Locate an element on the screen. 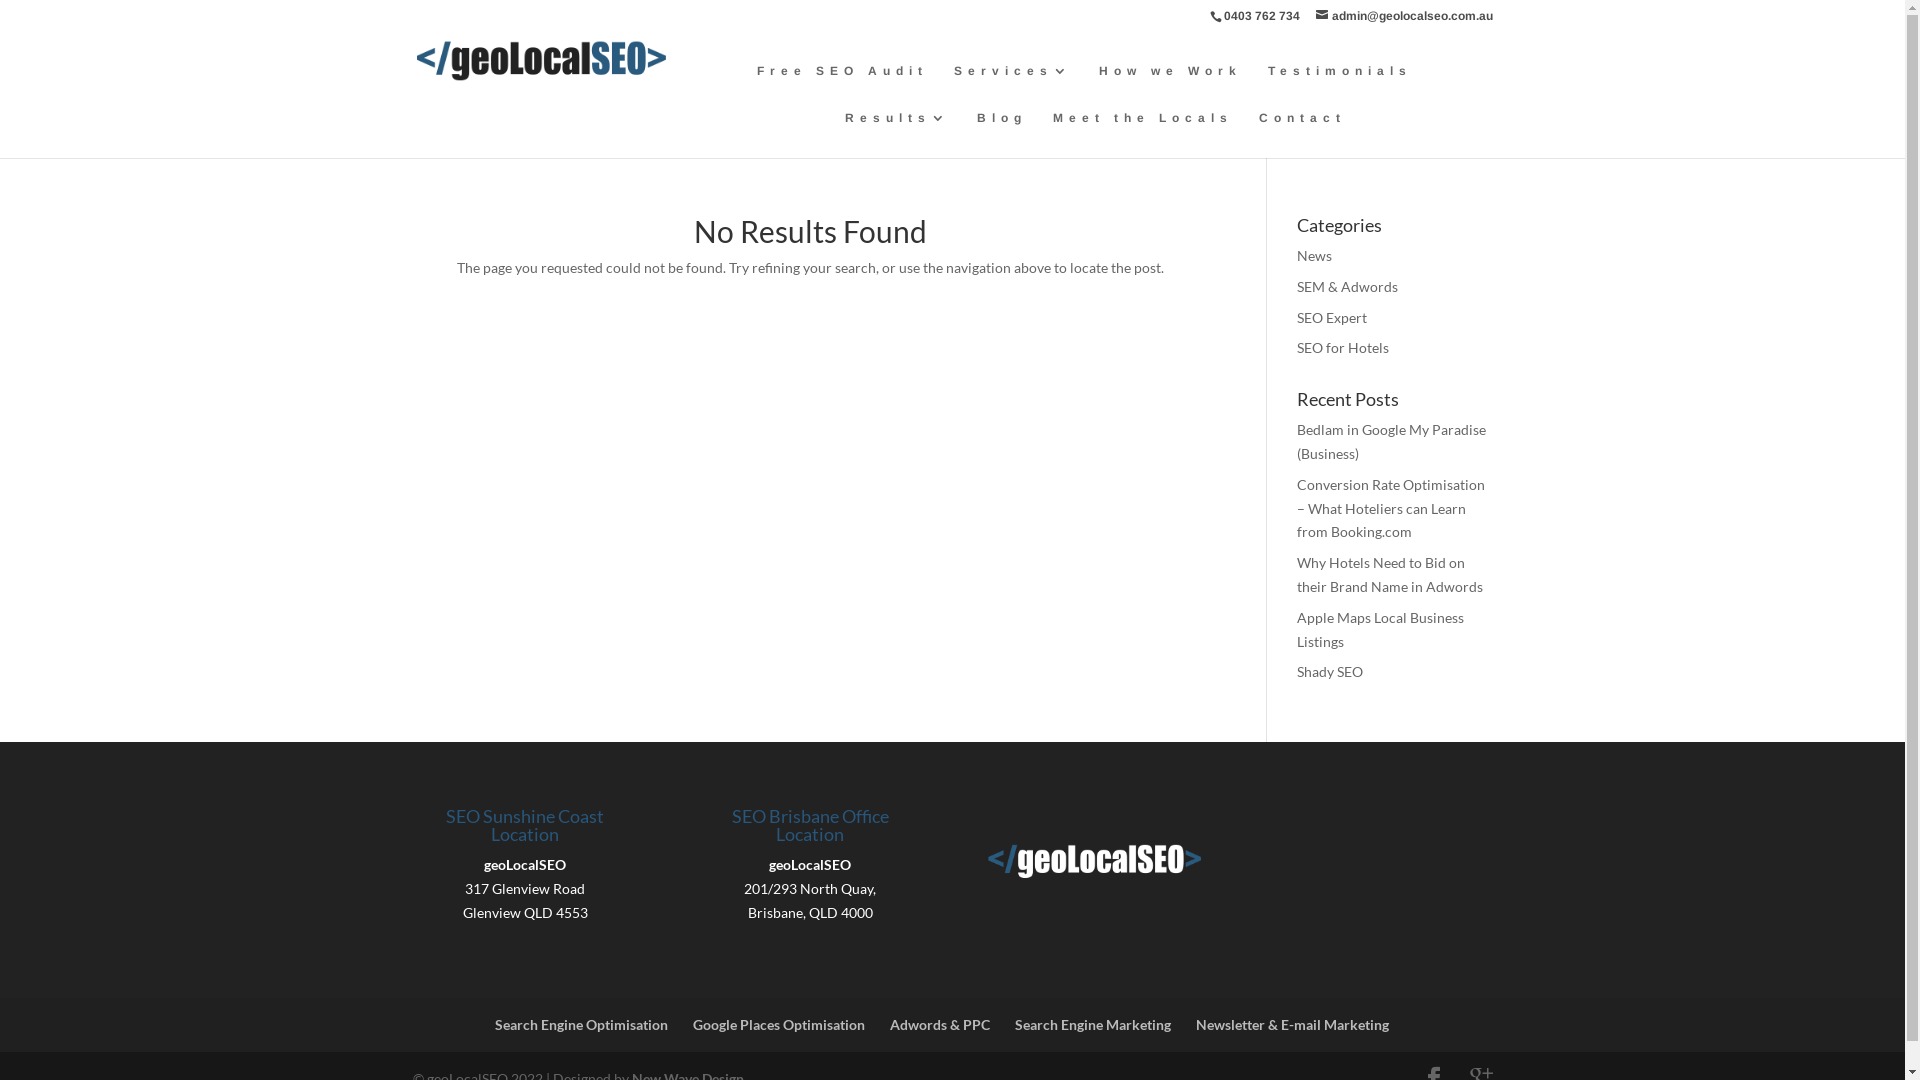  Why Hotels Need to Bid on their Brand Name in Adwords is located at coordinates (1390, 574).